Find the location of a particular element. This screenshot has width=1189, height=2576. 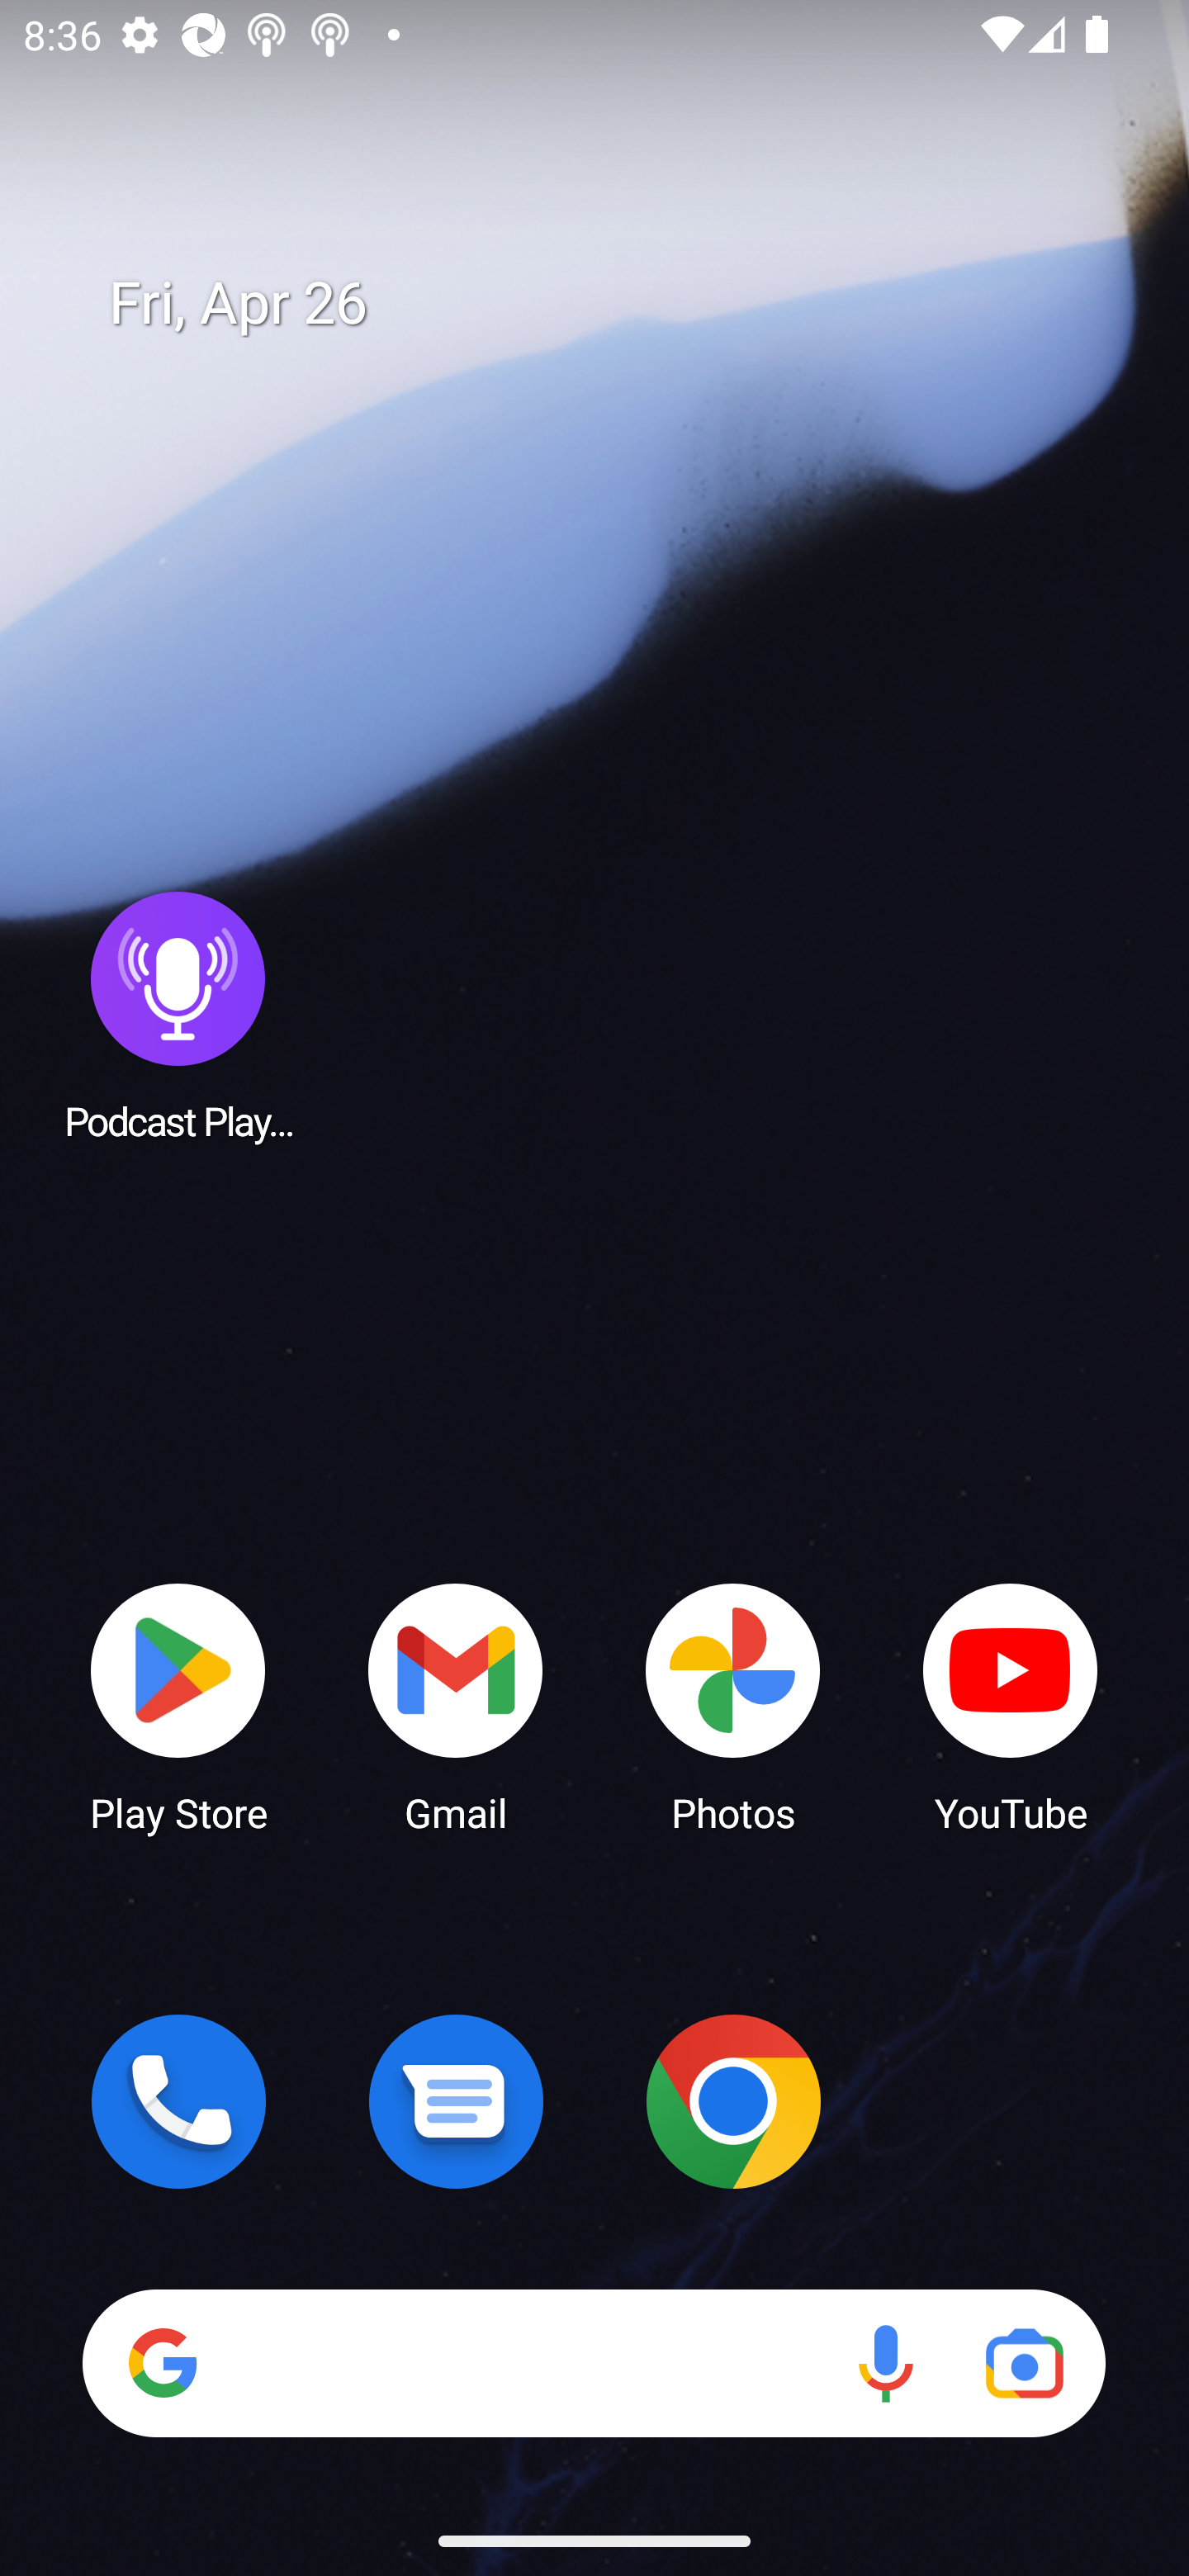

Play Store is located at coordinates (178, 1706).